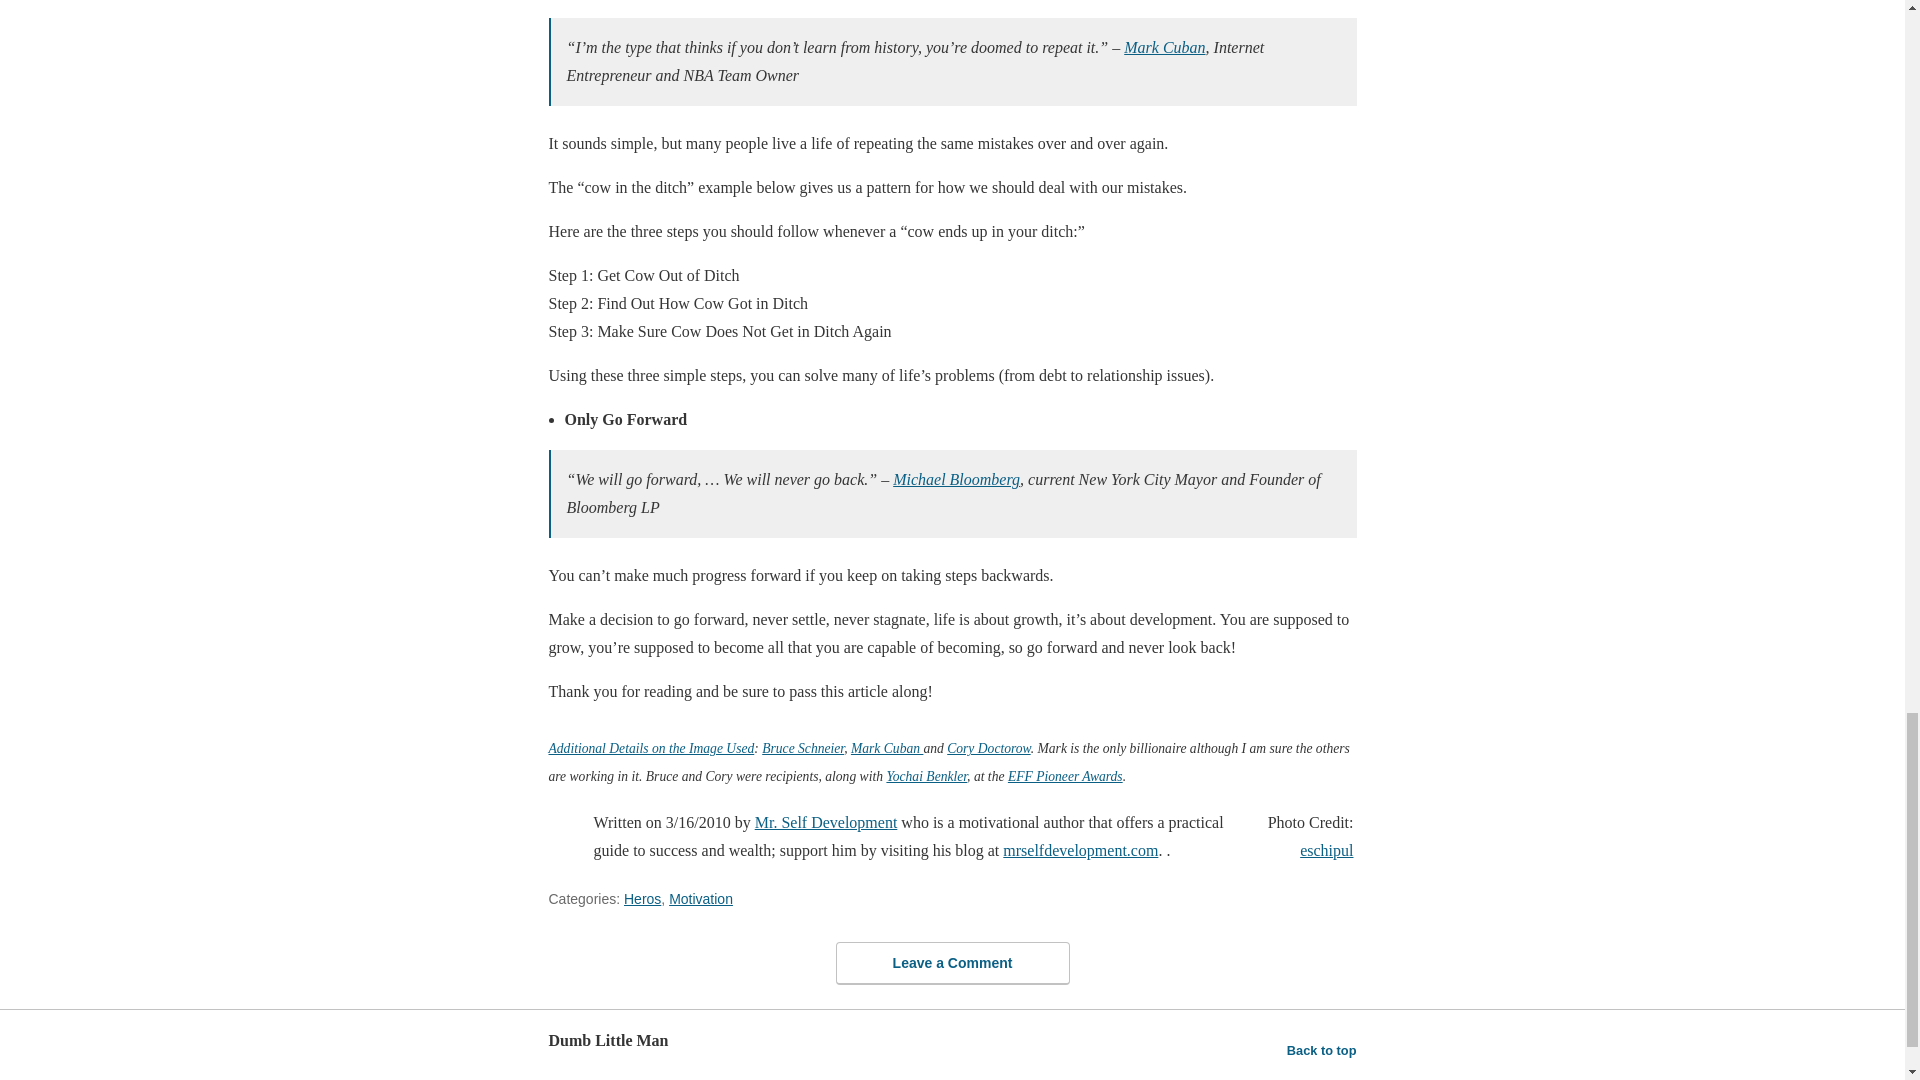 Image resolution: width=1920 pixels, height=1080 pixels. What do you see at coordinates (1066, 776) in the screenshot?
I see `EFF Pioneer Awards` at bounding box center [1066, 776].